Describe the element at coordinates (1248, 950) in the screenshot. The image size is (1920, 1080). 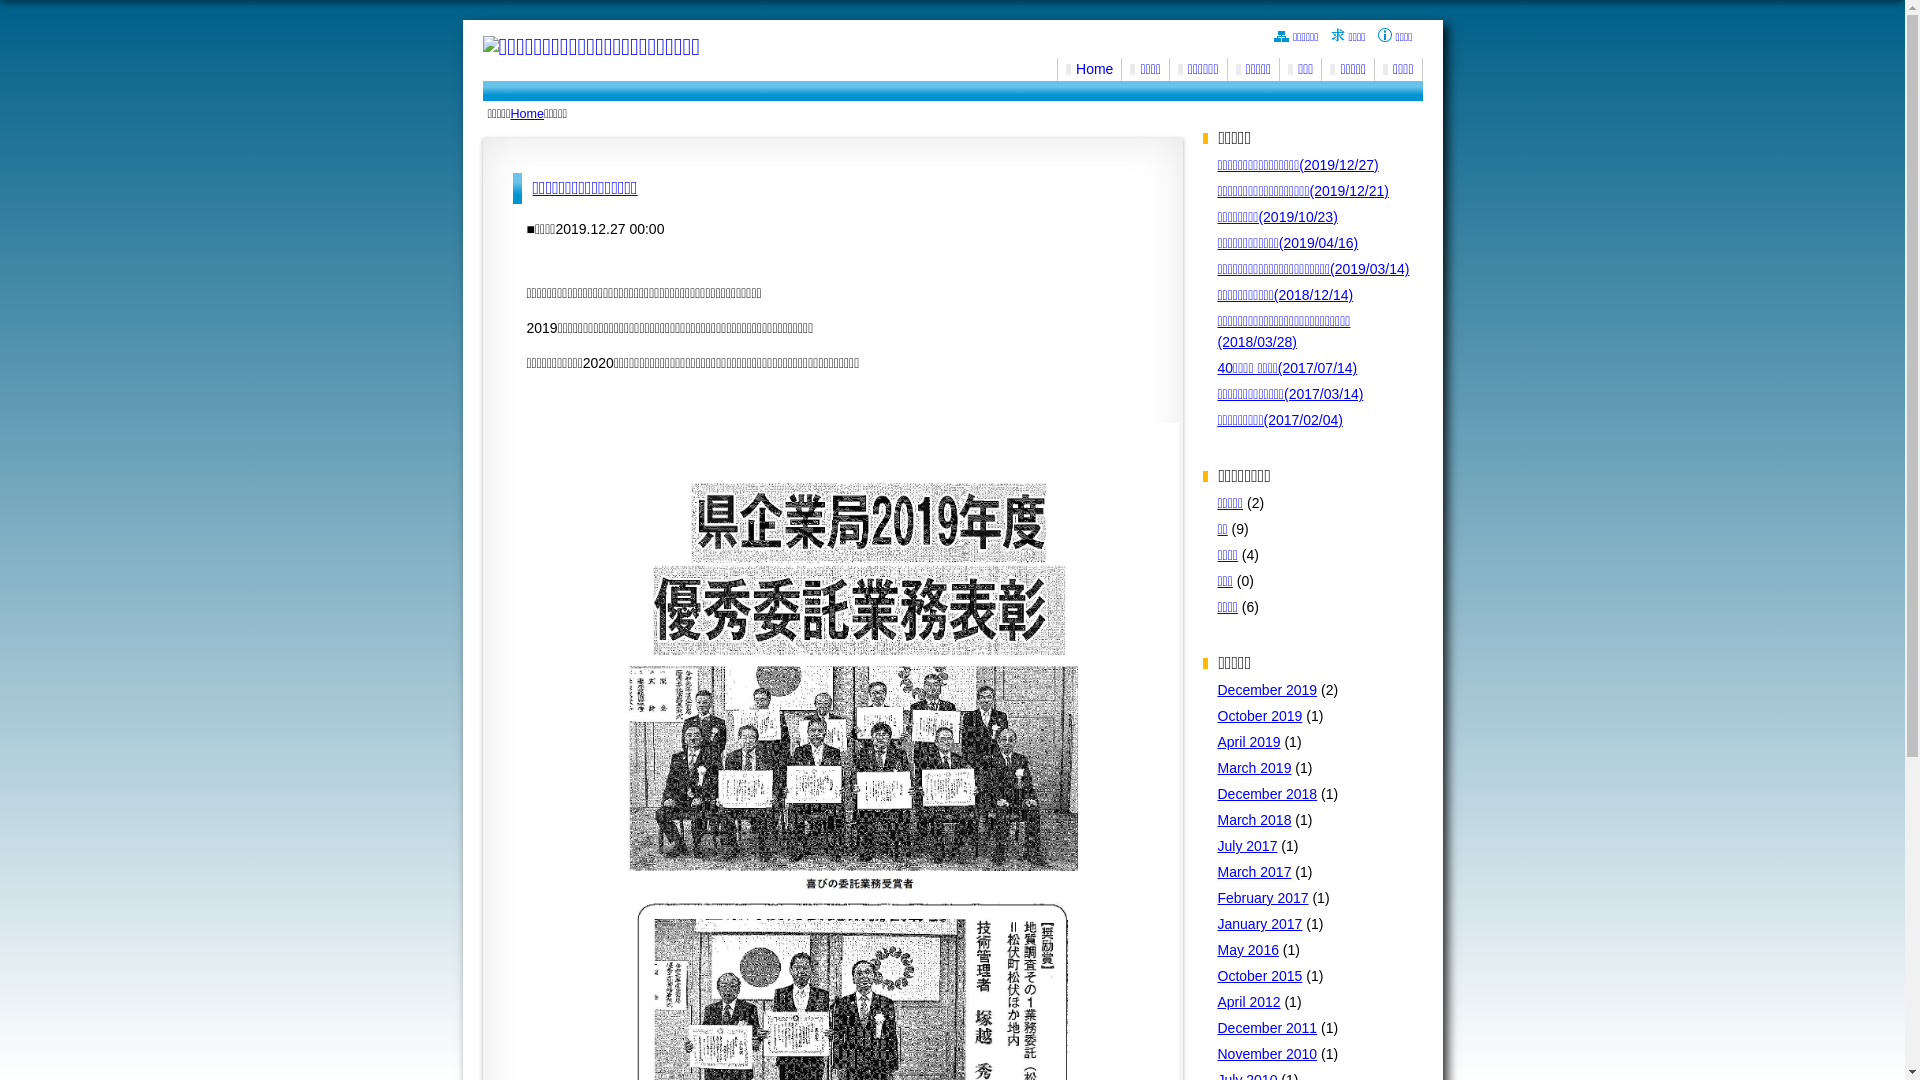
I see `May 2016` at that location.